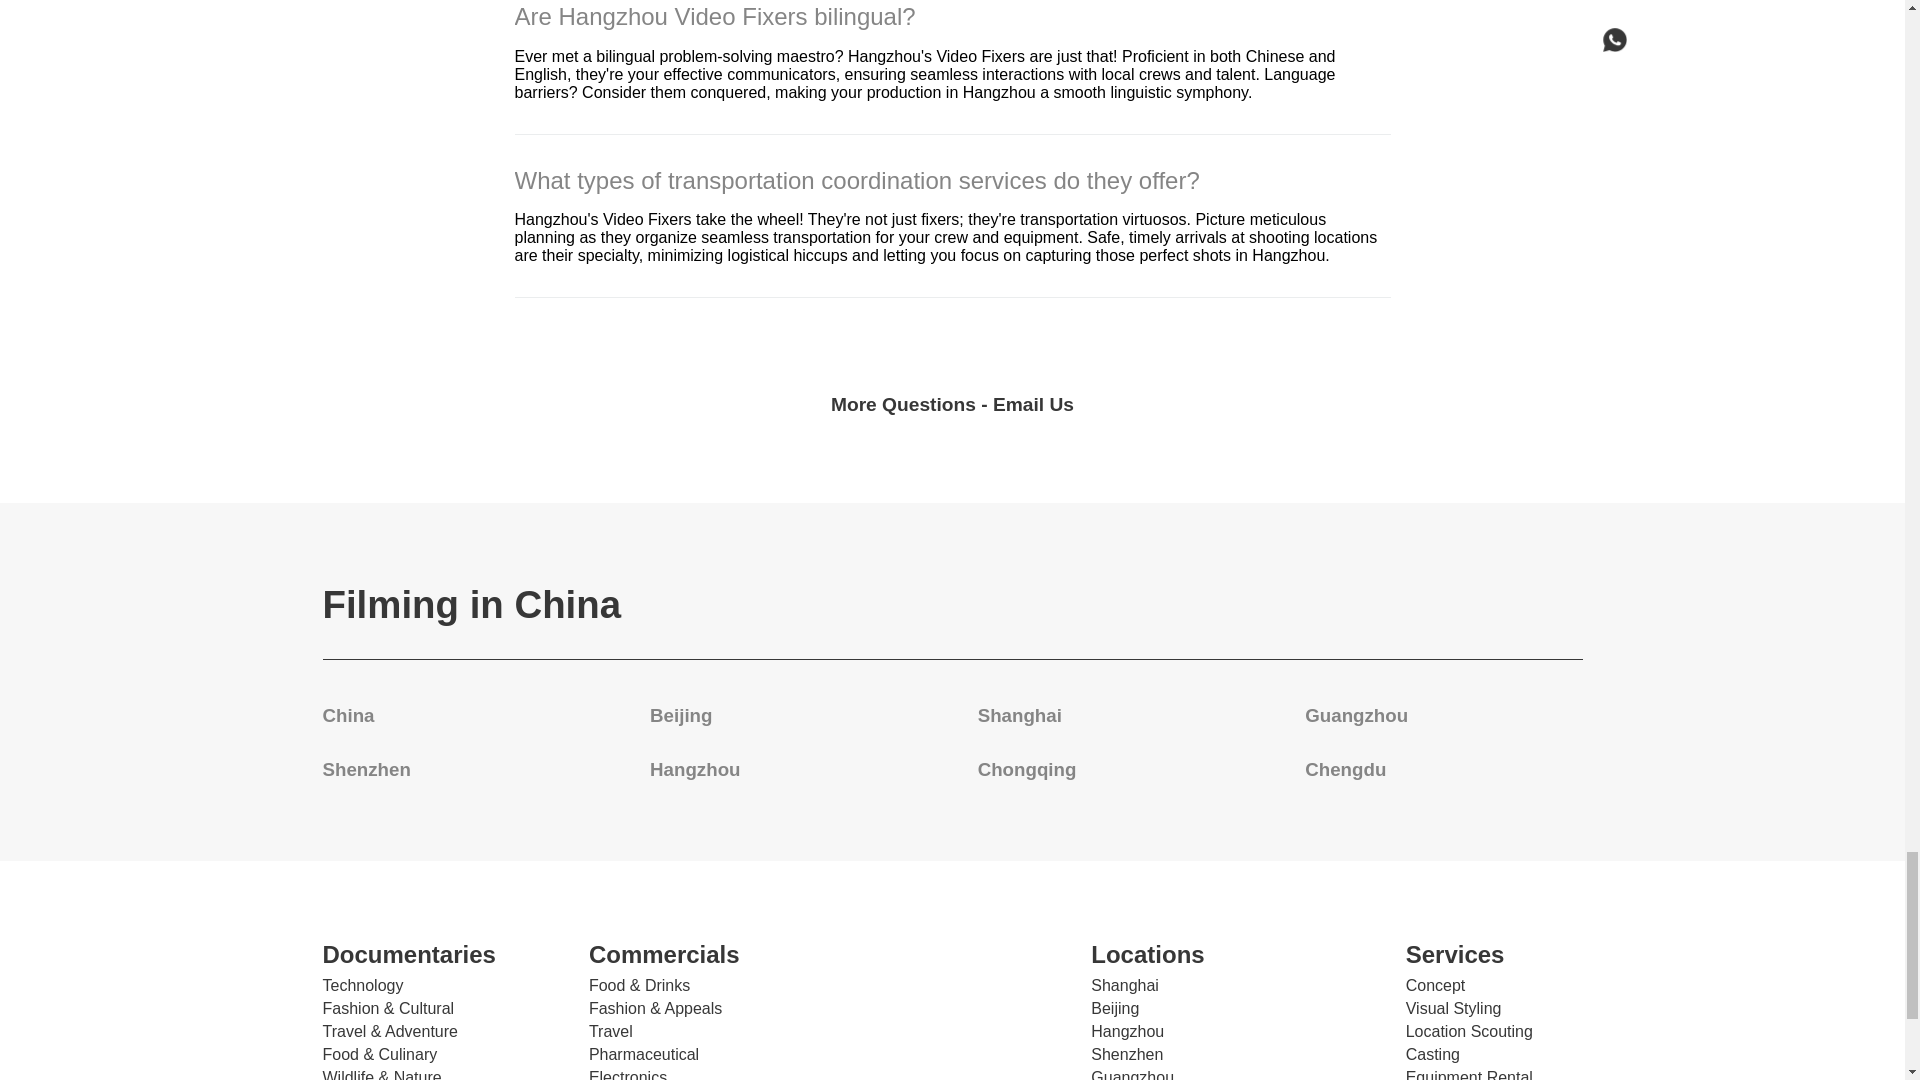  Describe the element at coordinates (1019, 715) in the screenshot. I see `Shanghai Video Production Fixer` at that location.